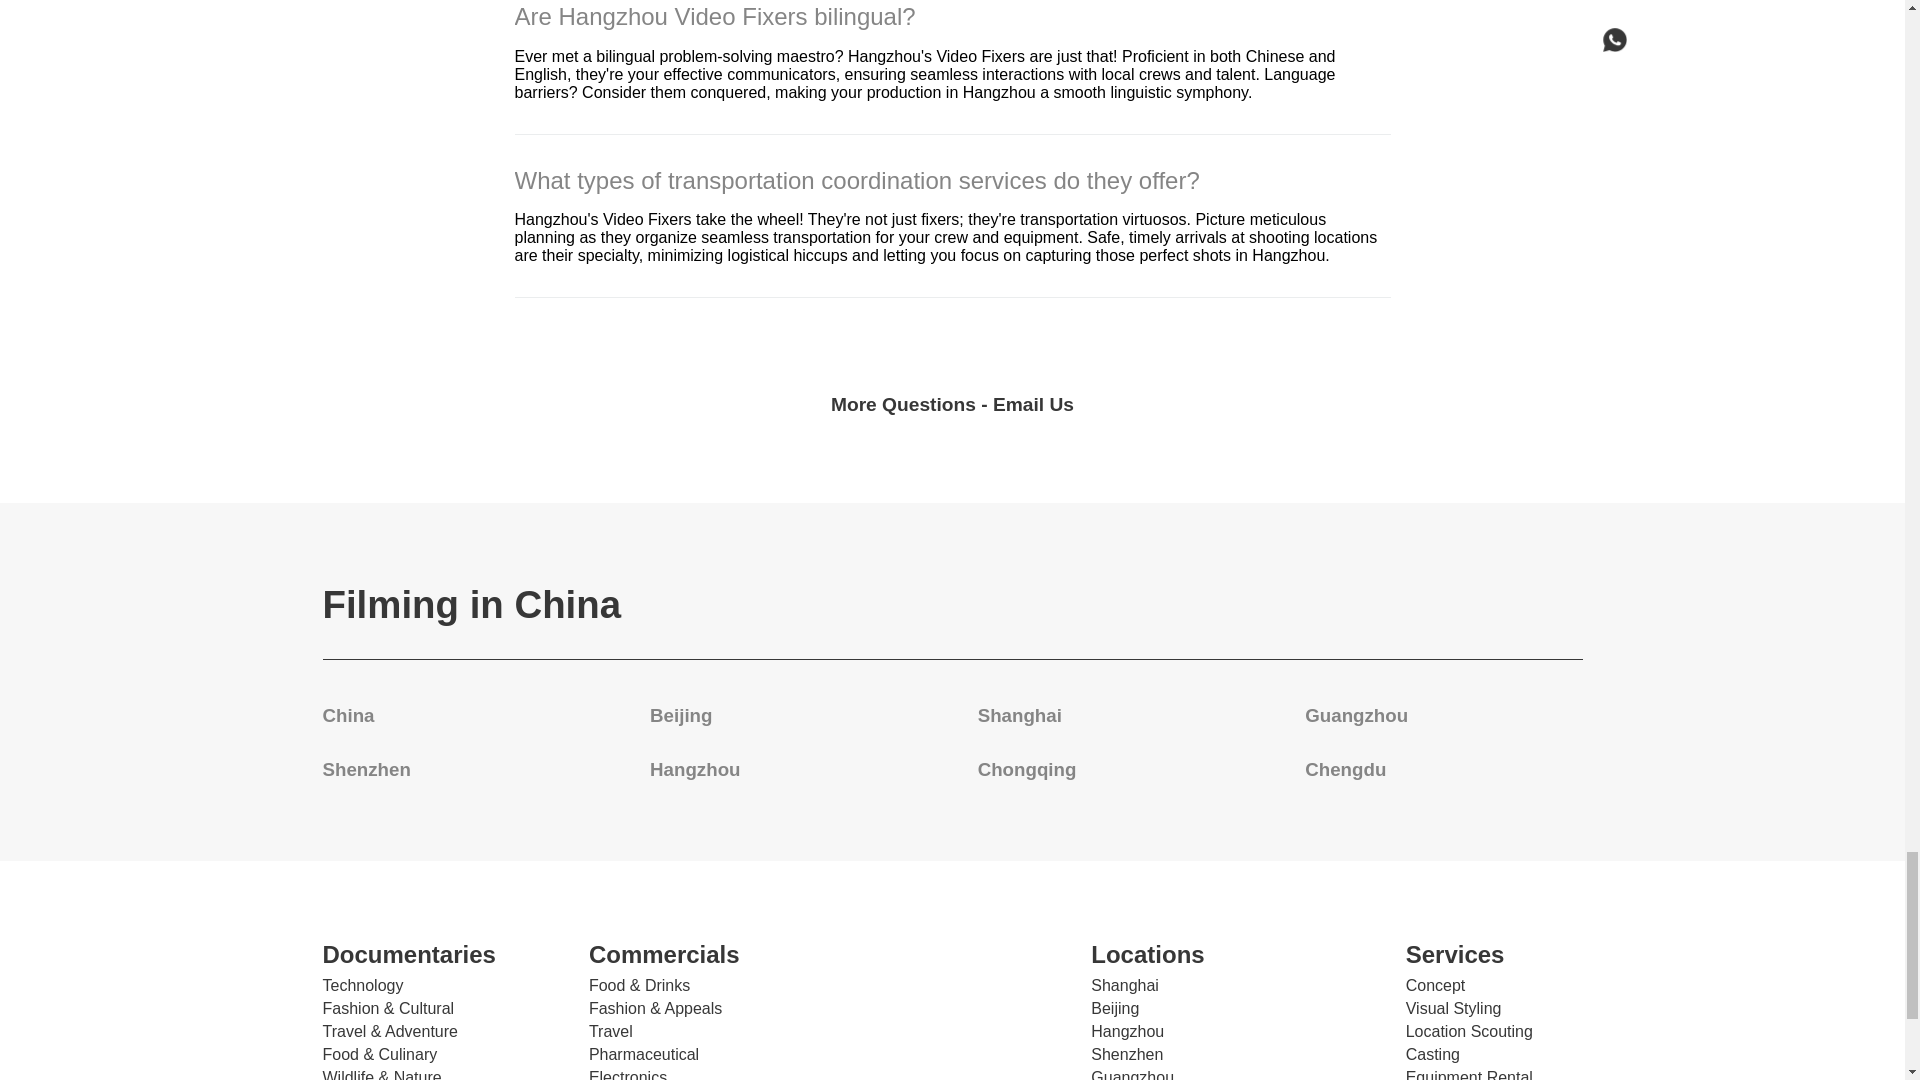  Describe the element at coordinates (1019, 715) in the screenshot. I see `Shanghai Video Production Fixer` at that location.